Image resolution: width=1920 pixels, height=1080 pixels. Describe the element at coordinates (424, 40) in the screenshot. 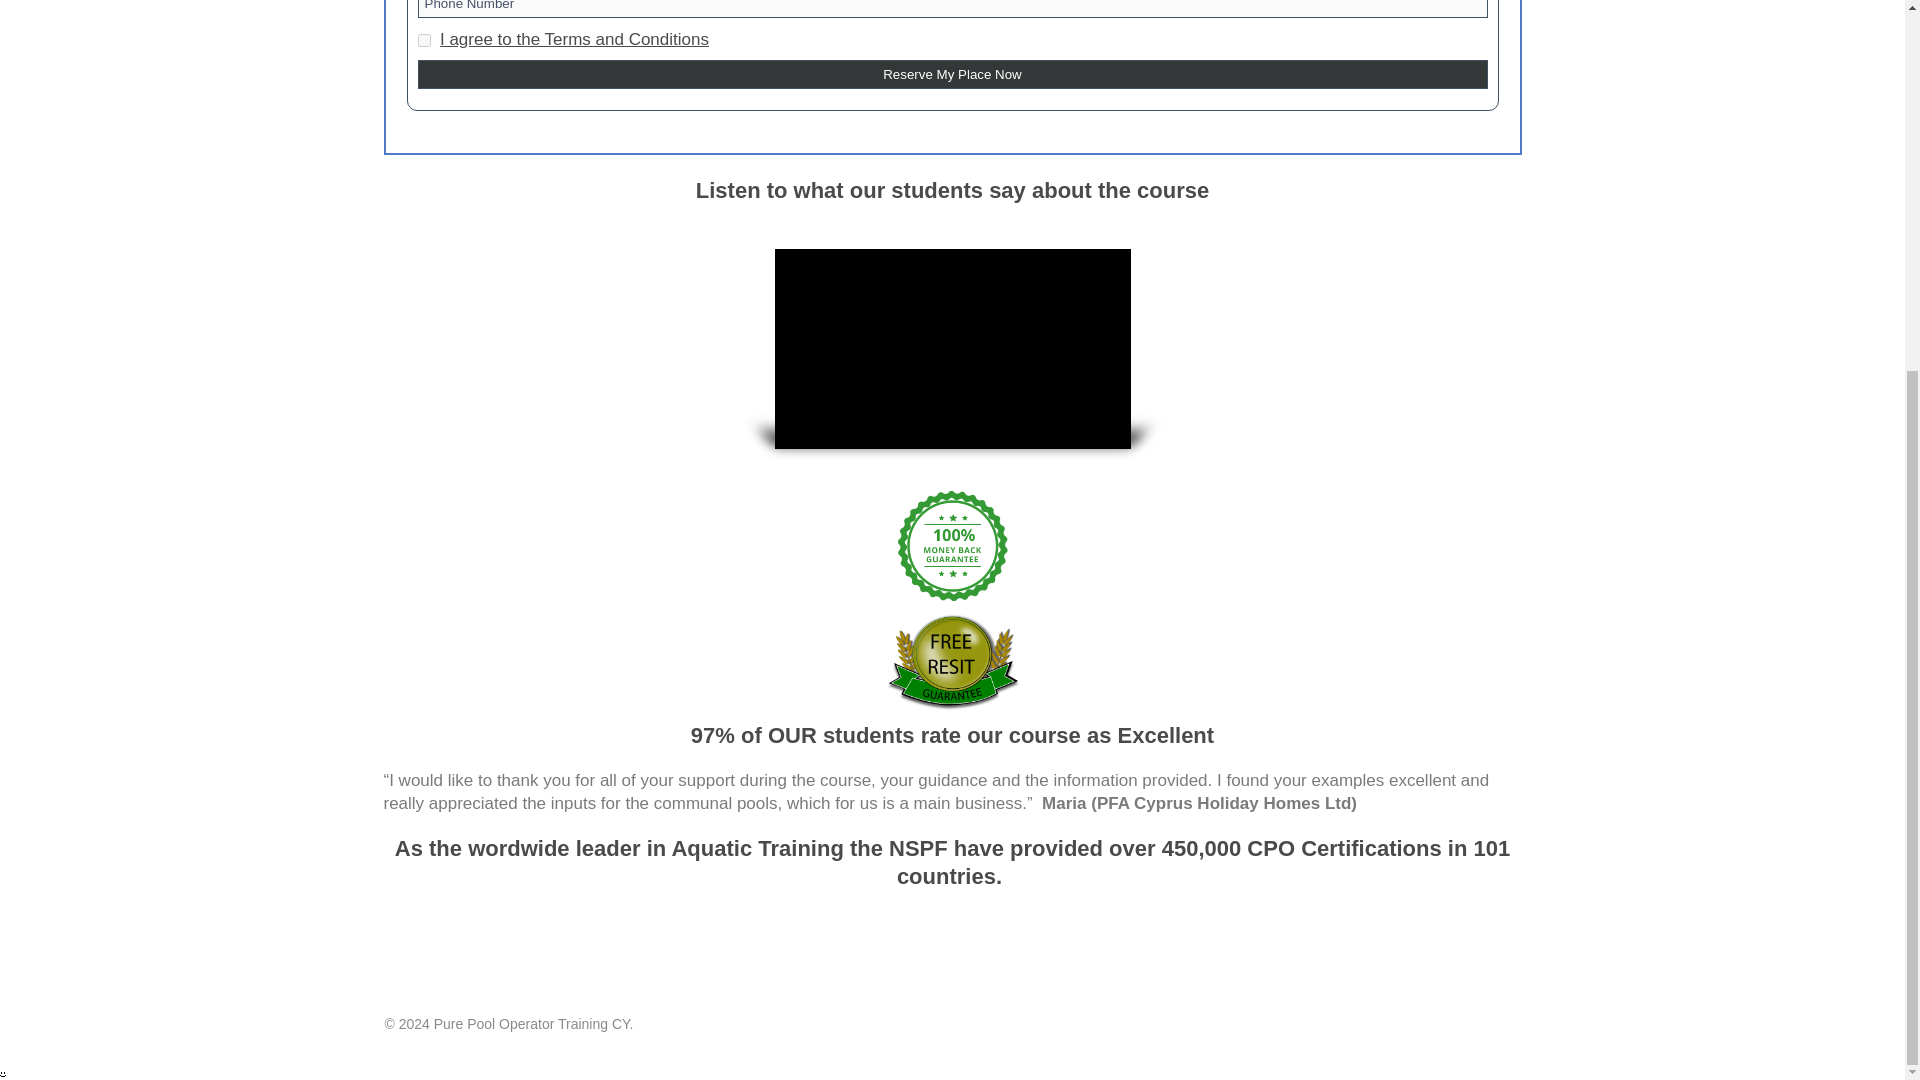

I see `checked` at that location.